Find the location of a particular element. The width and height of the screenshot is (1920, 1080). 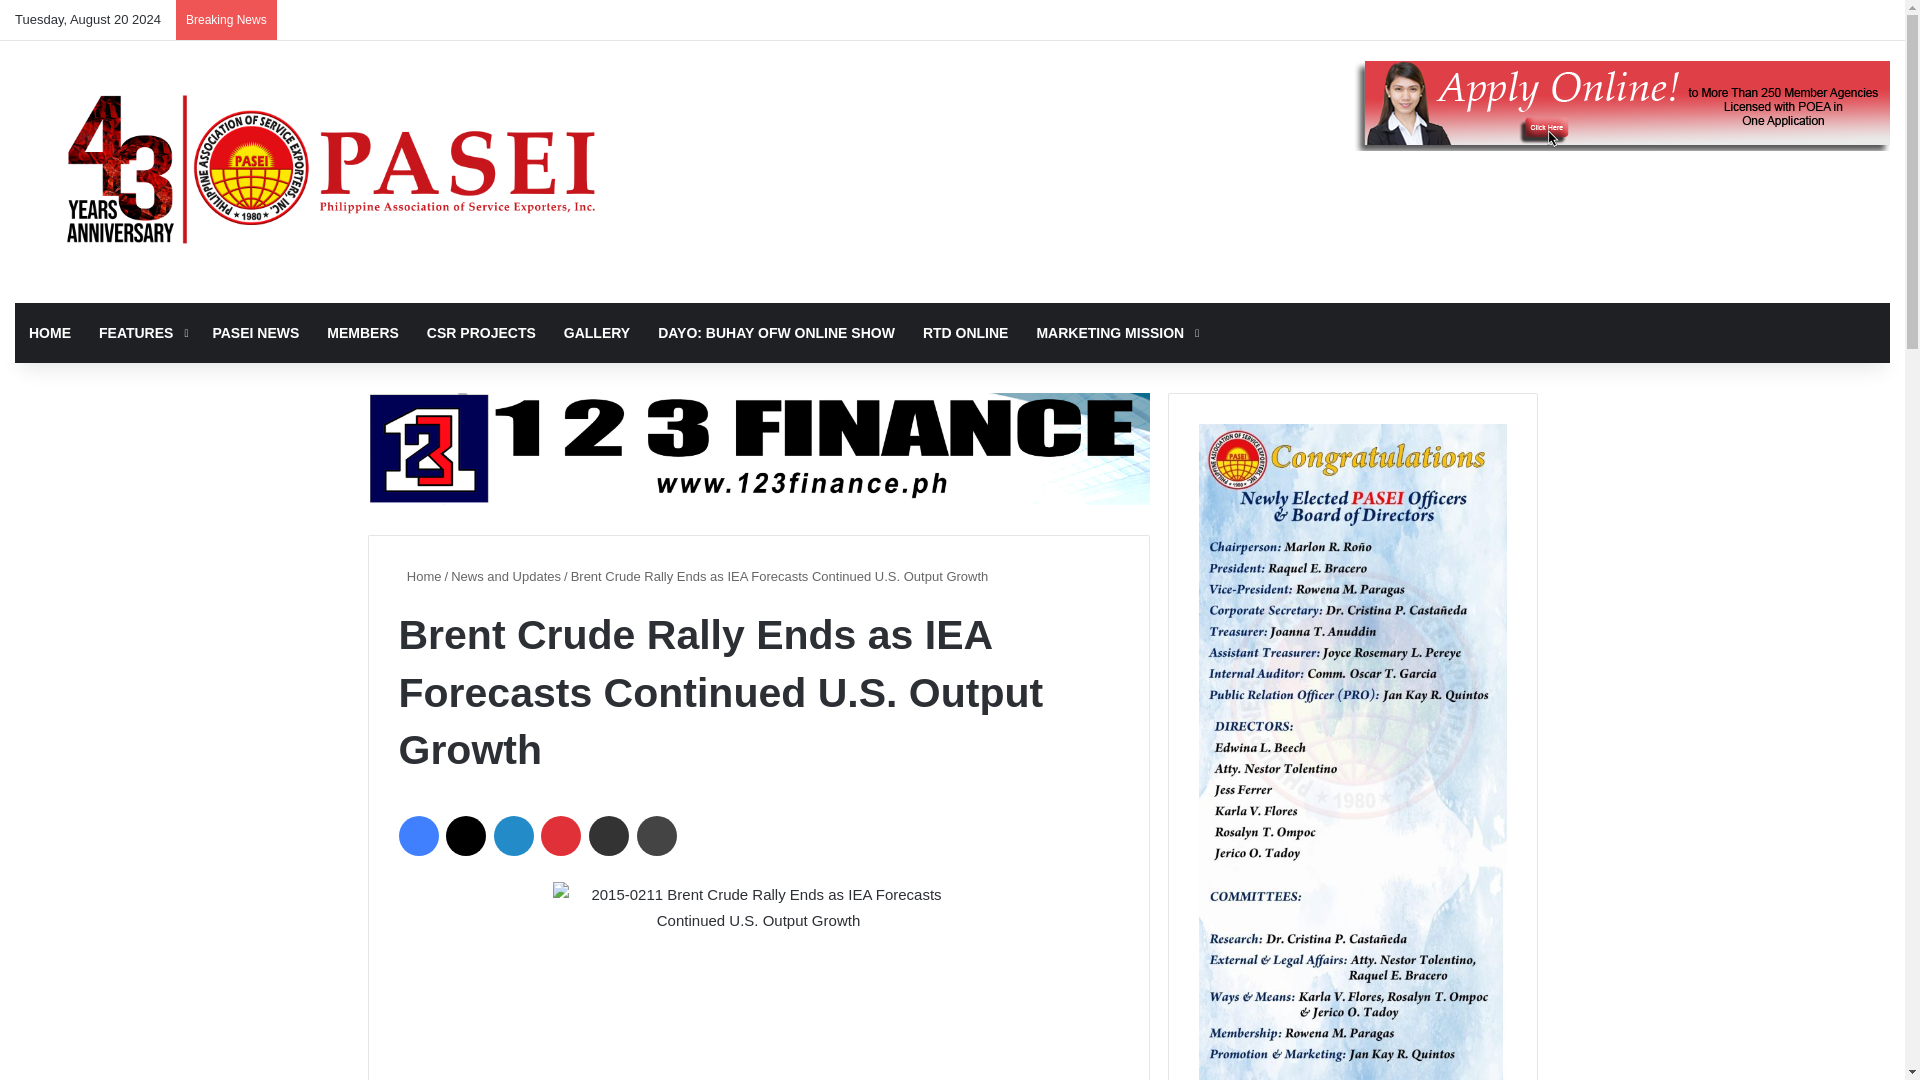

FEATURES is located at coordinates (140, 332).